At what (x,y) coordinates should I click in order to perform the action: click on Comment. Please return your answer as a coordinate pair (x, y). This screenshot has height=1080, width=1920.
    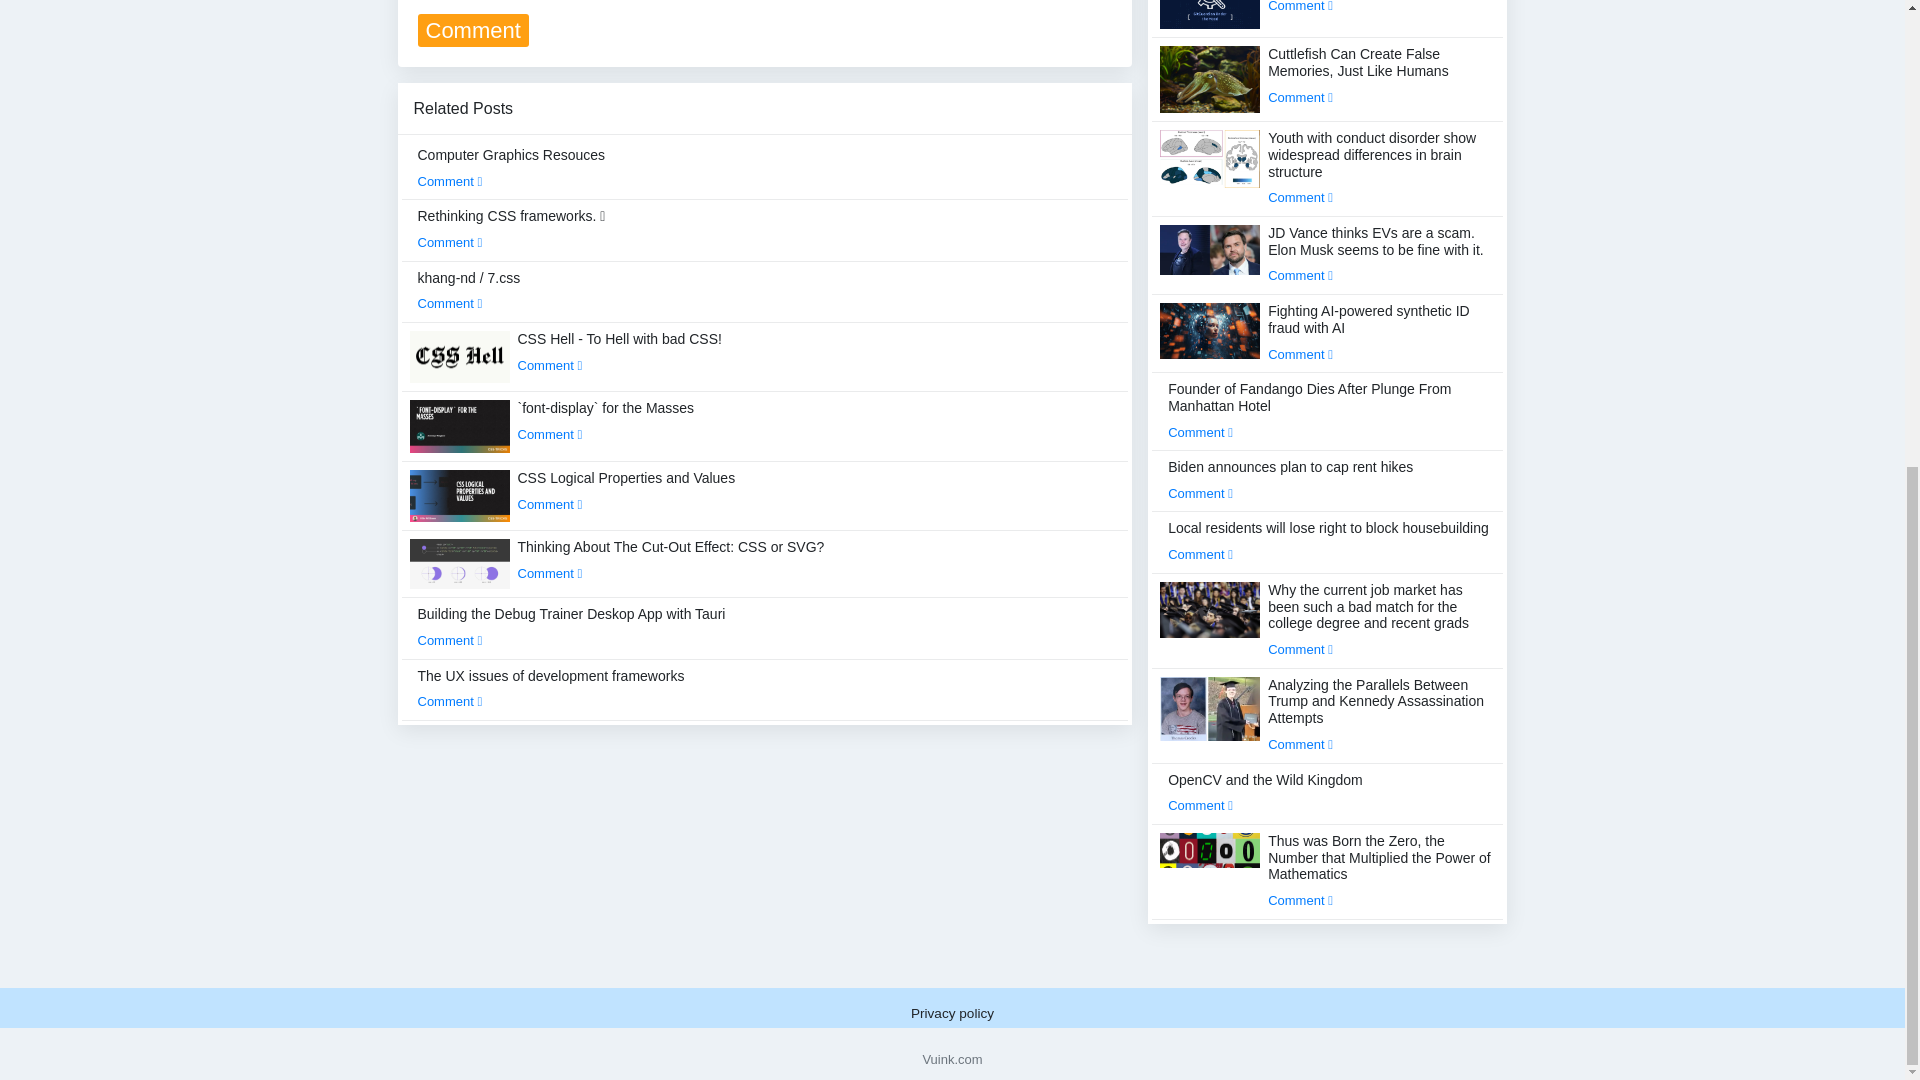
    Looking at the image, I should click on (550, 364).